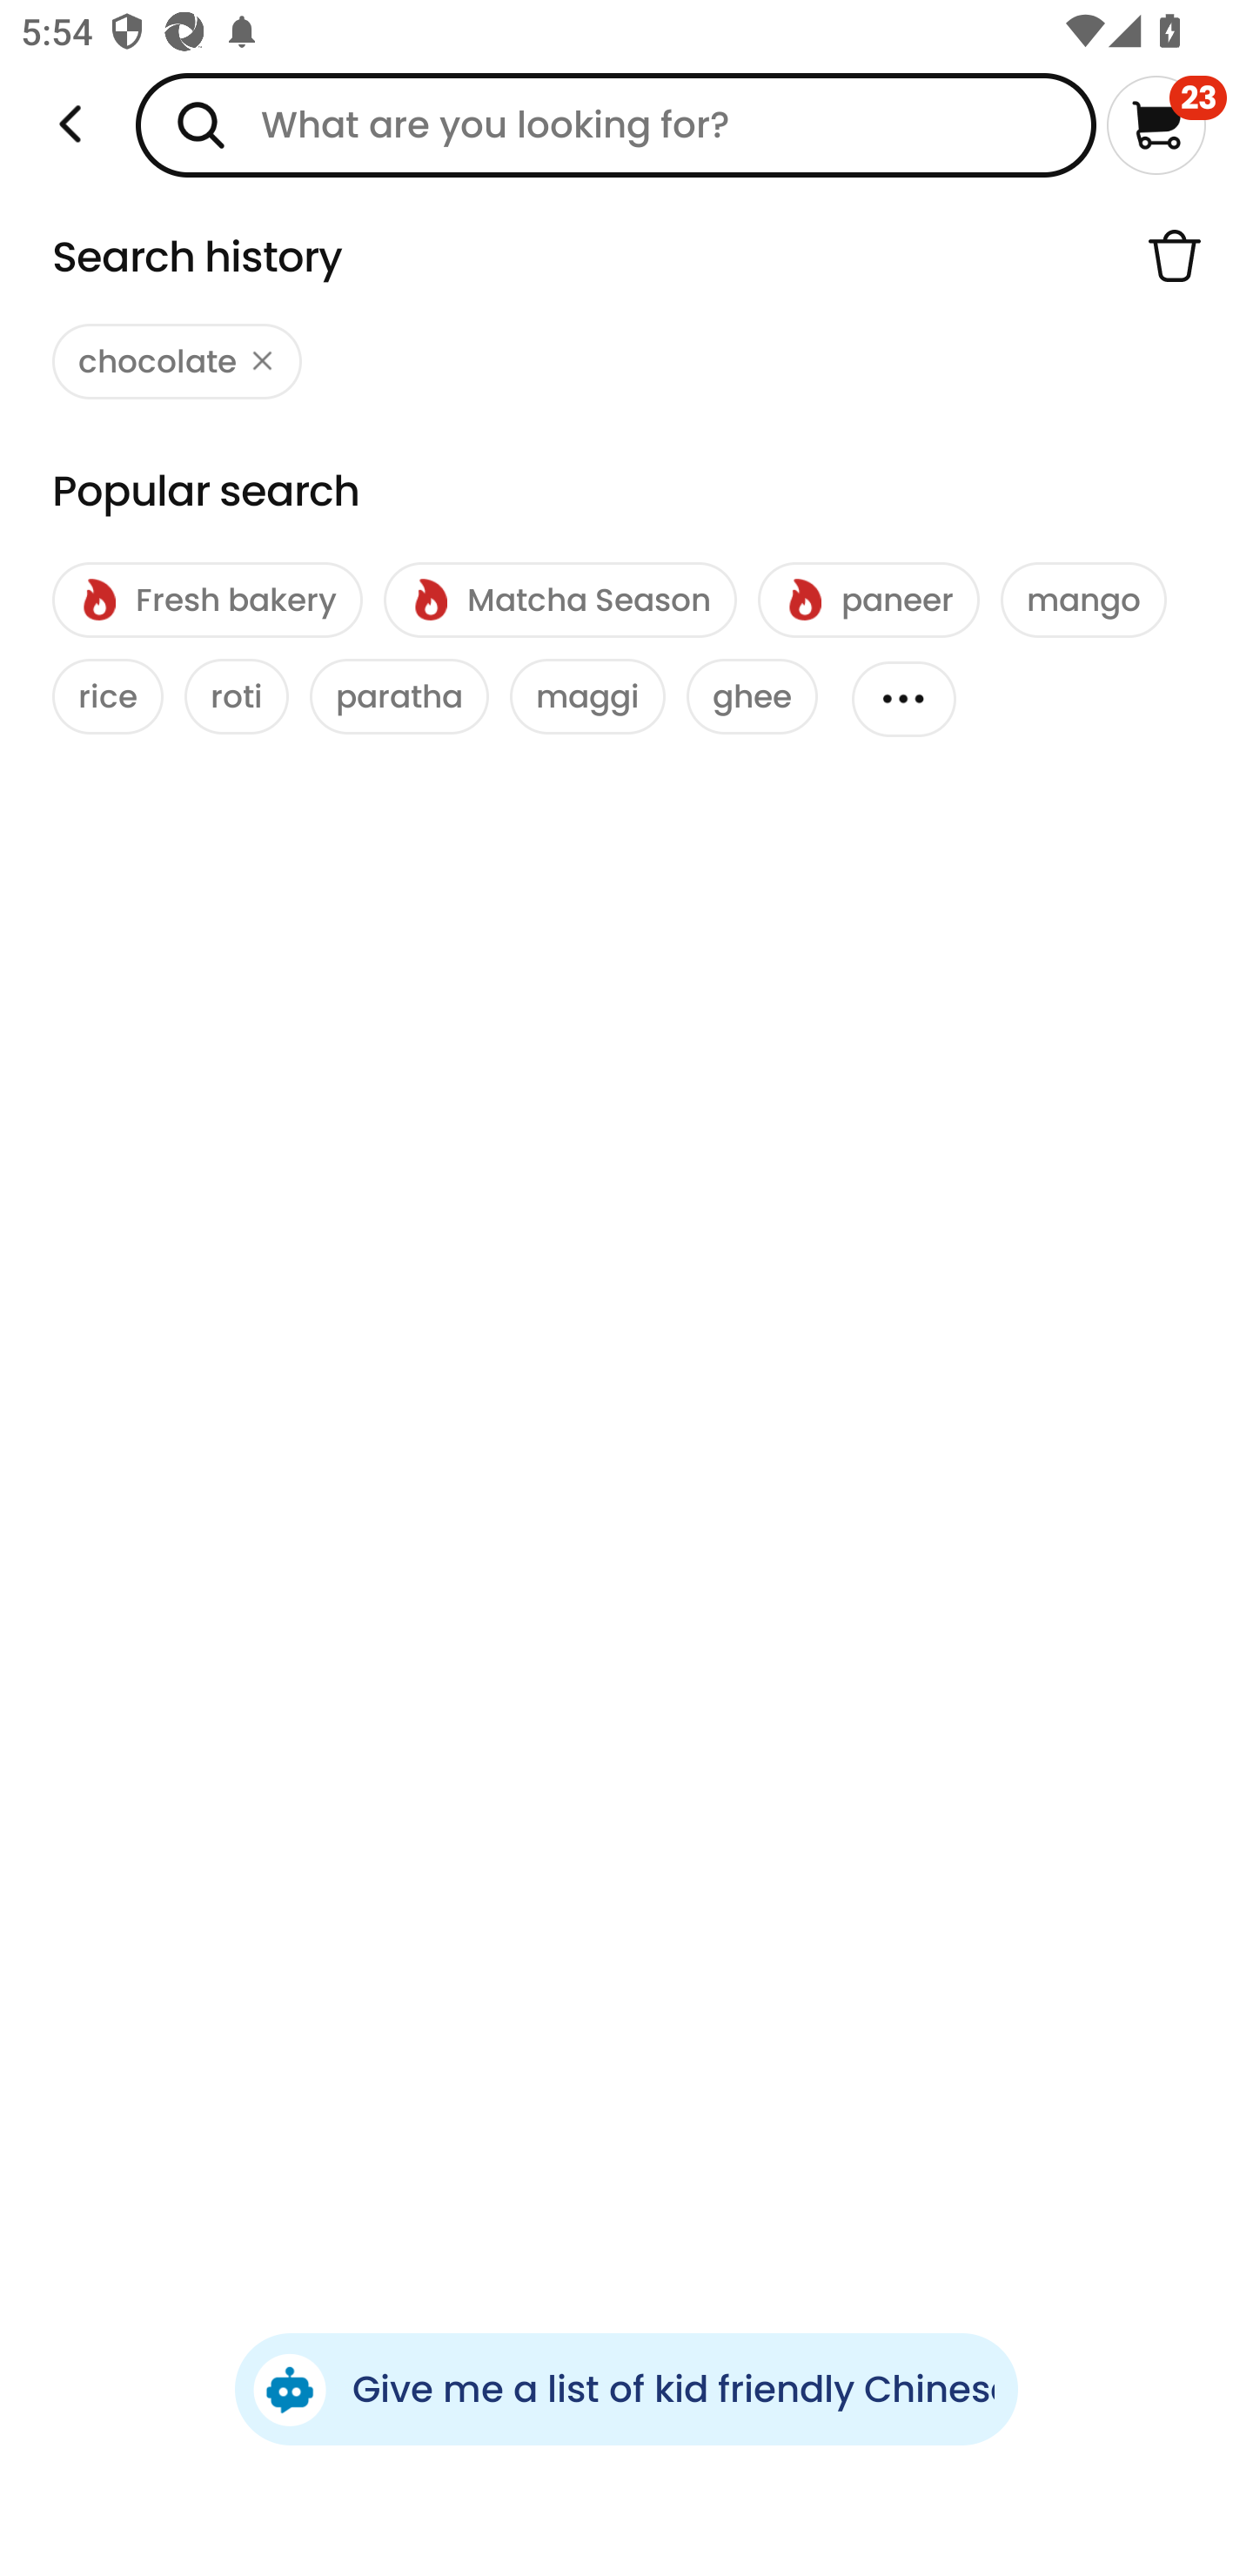 Image resolution: width=1253 pixels, height=2576 pixels. I want to click on What are you looking for?, so click(616, 124).